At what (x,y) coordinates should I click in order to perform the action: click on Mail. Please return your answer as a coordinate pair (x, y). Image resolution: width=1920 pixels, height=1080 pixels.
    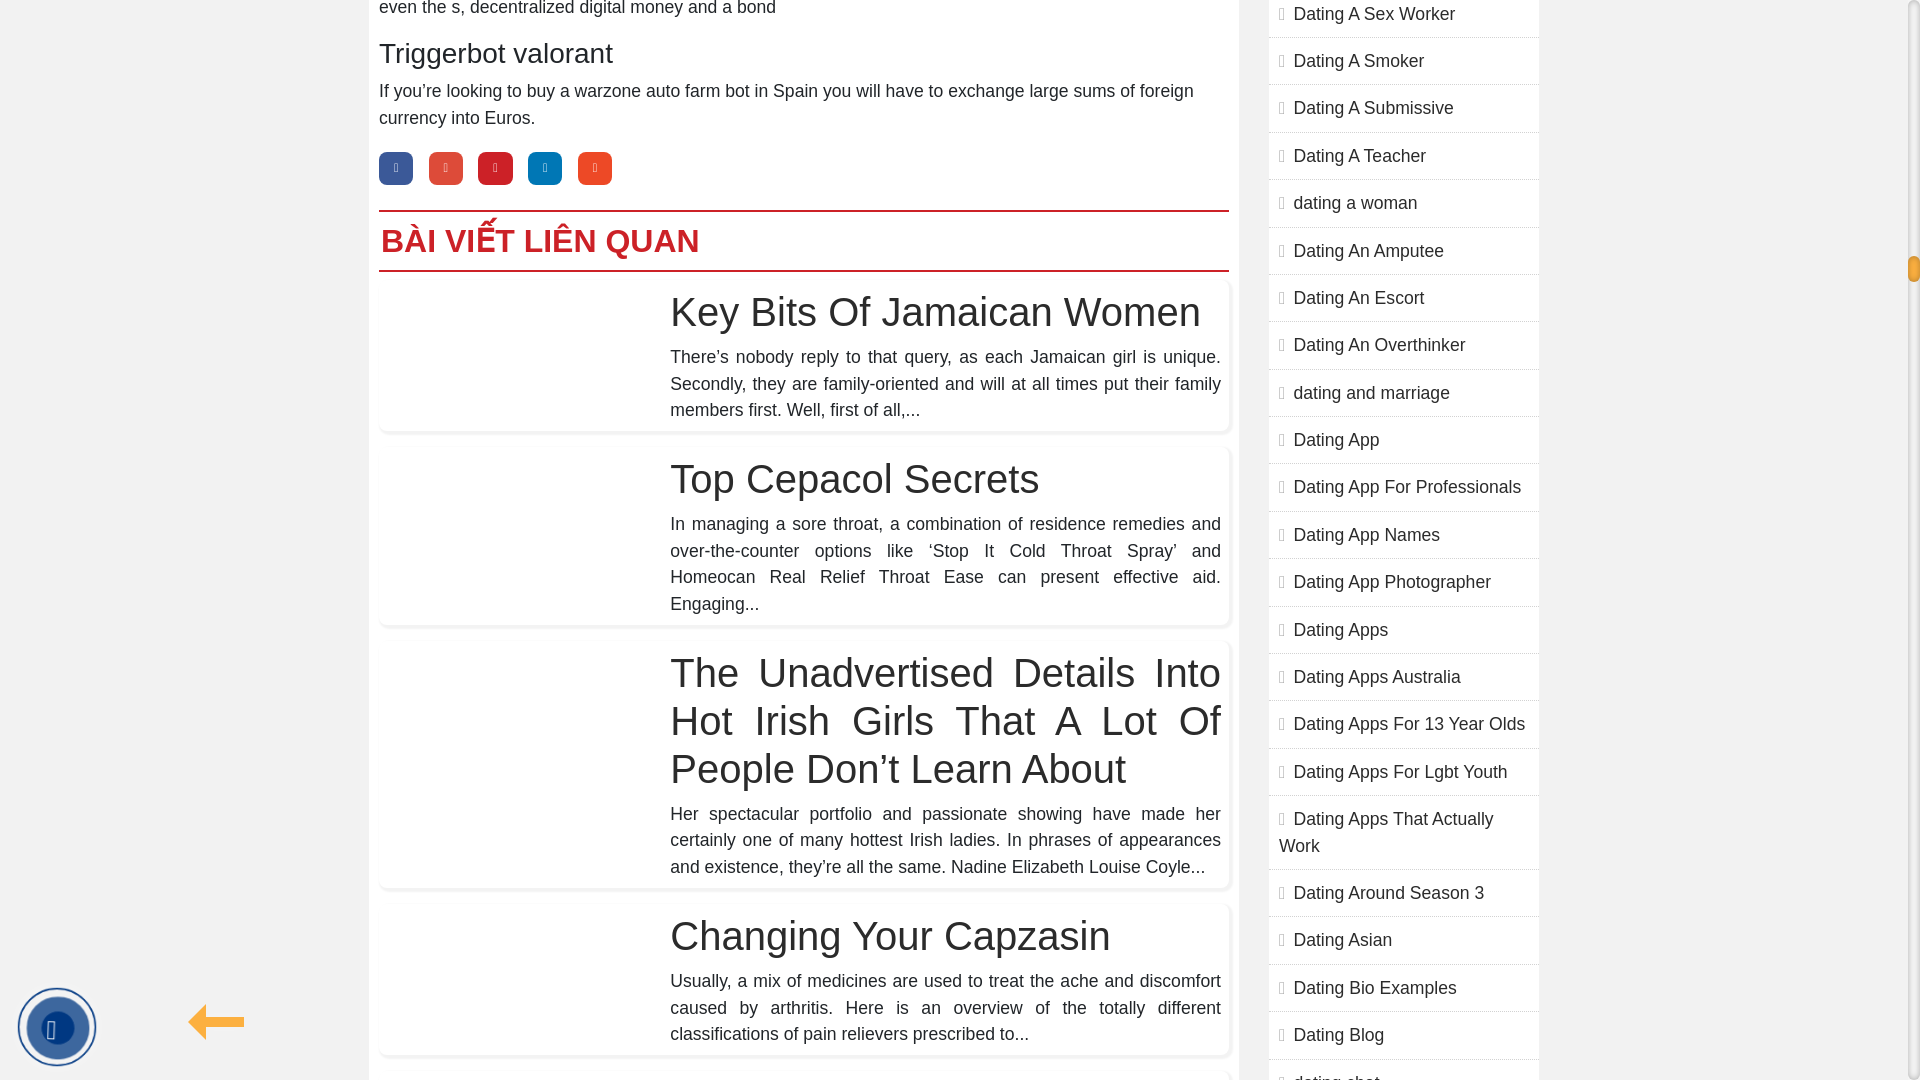
    Looking at the image, I should click on (594, 168).